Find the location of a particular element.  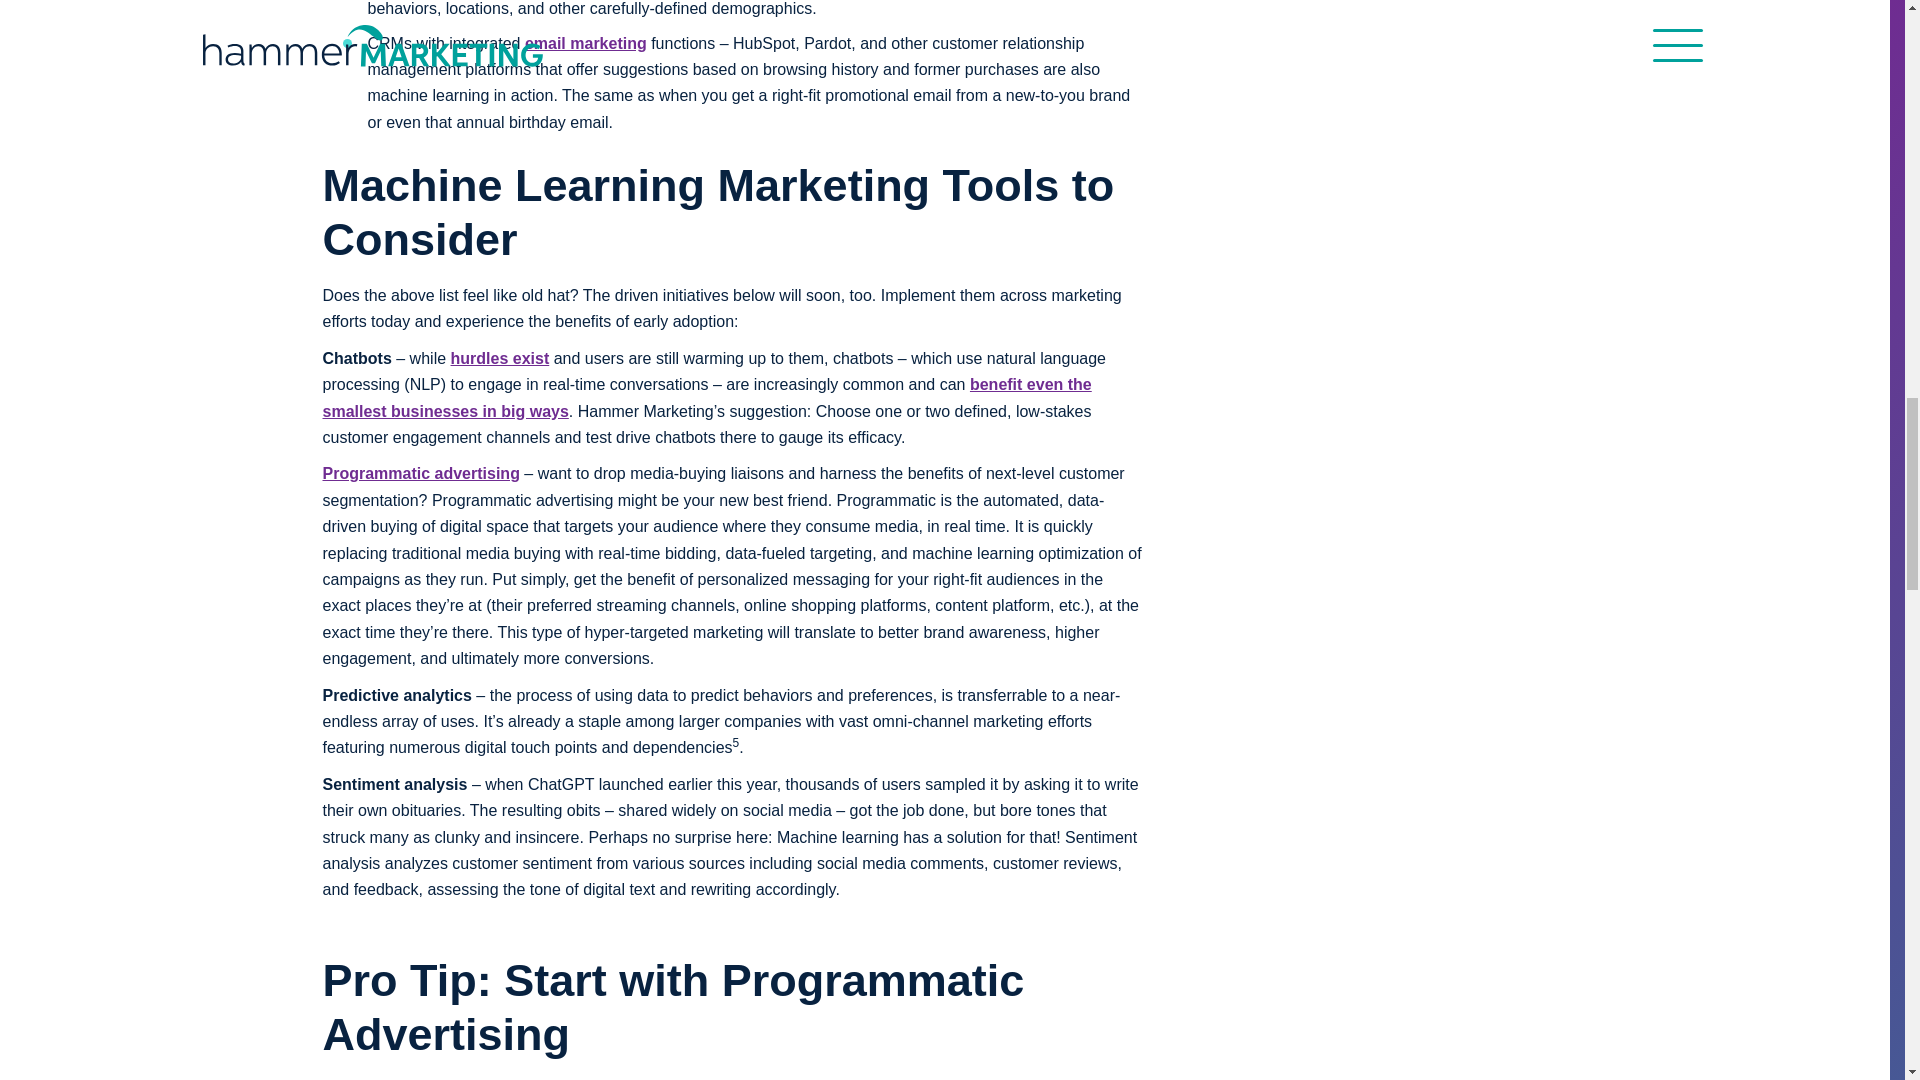

email marketing is located at coordinates (586, 42).